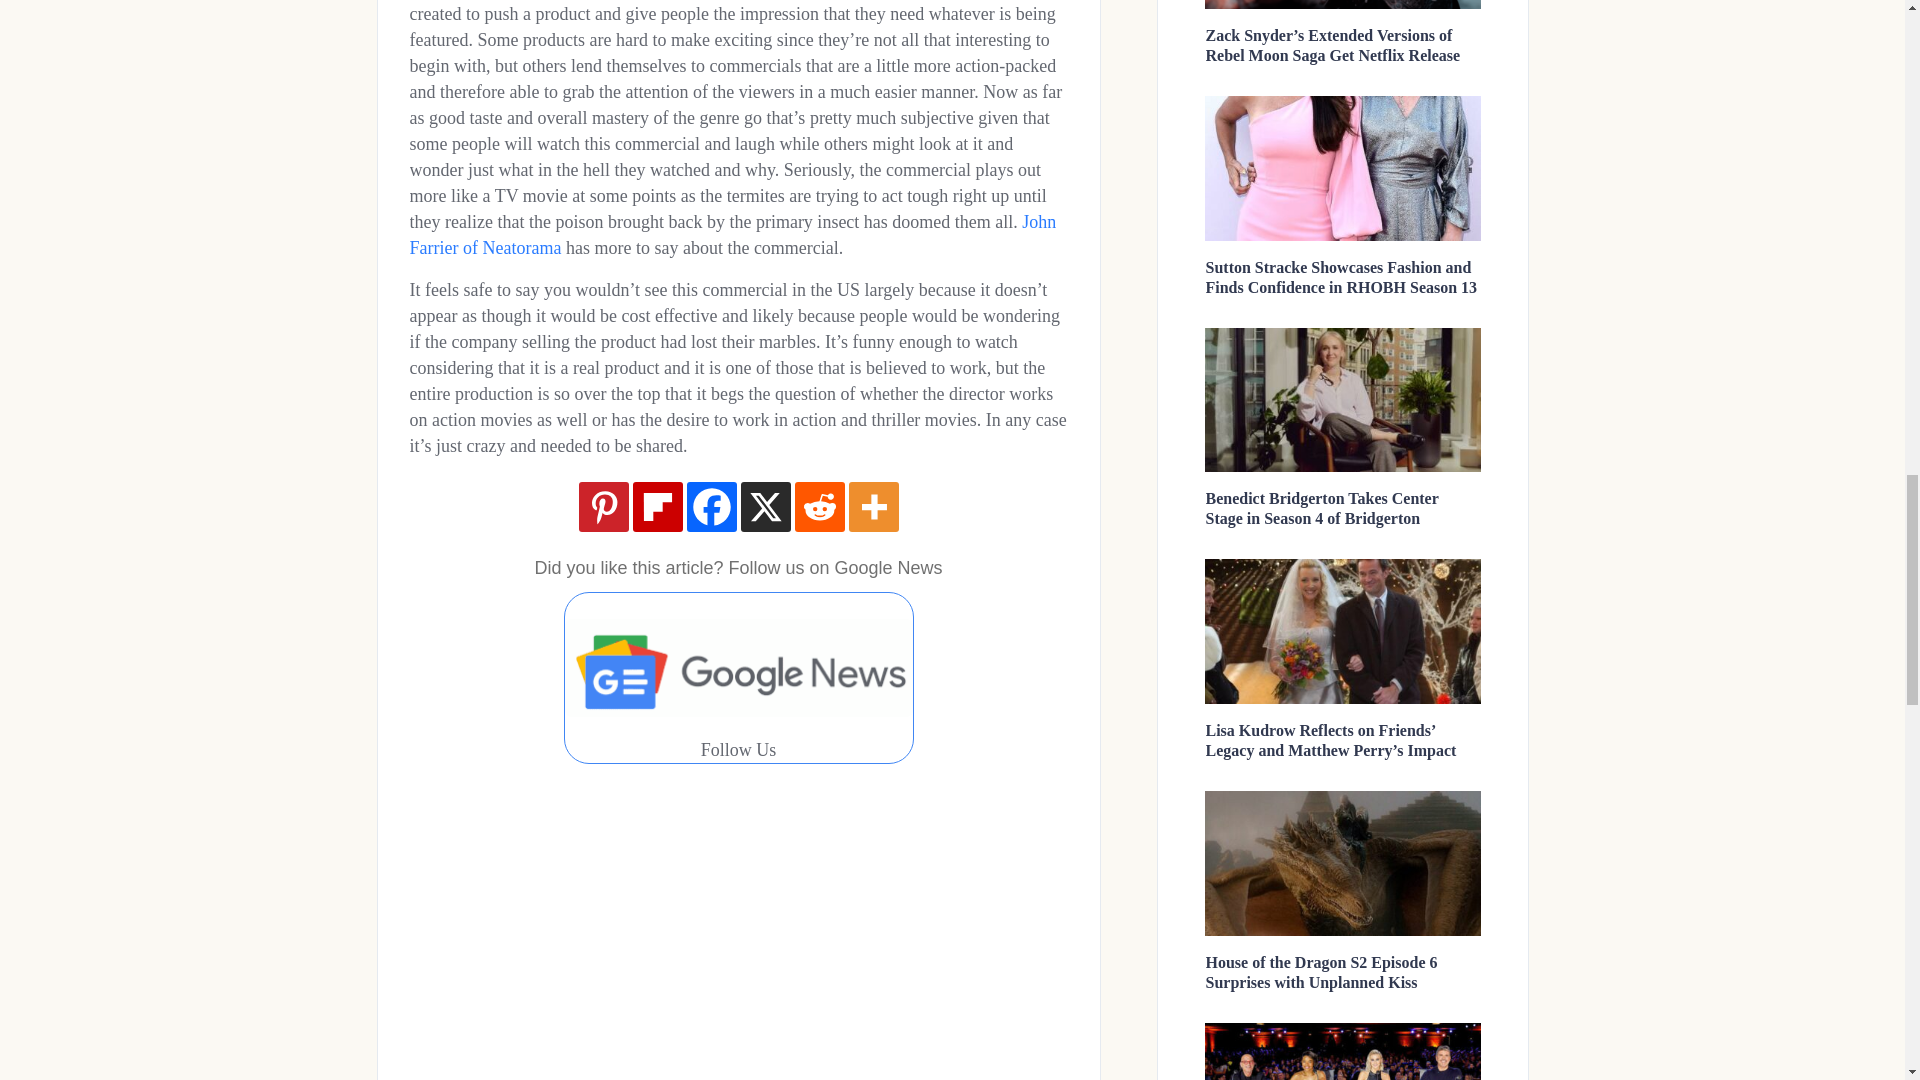 This screenshot has width=1920, height=1080. What do you see at coordinates (602, 506) in the screenshot?
I see `Pinterest` at bounding box center [602, 506].